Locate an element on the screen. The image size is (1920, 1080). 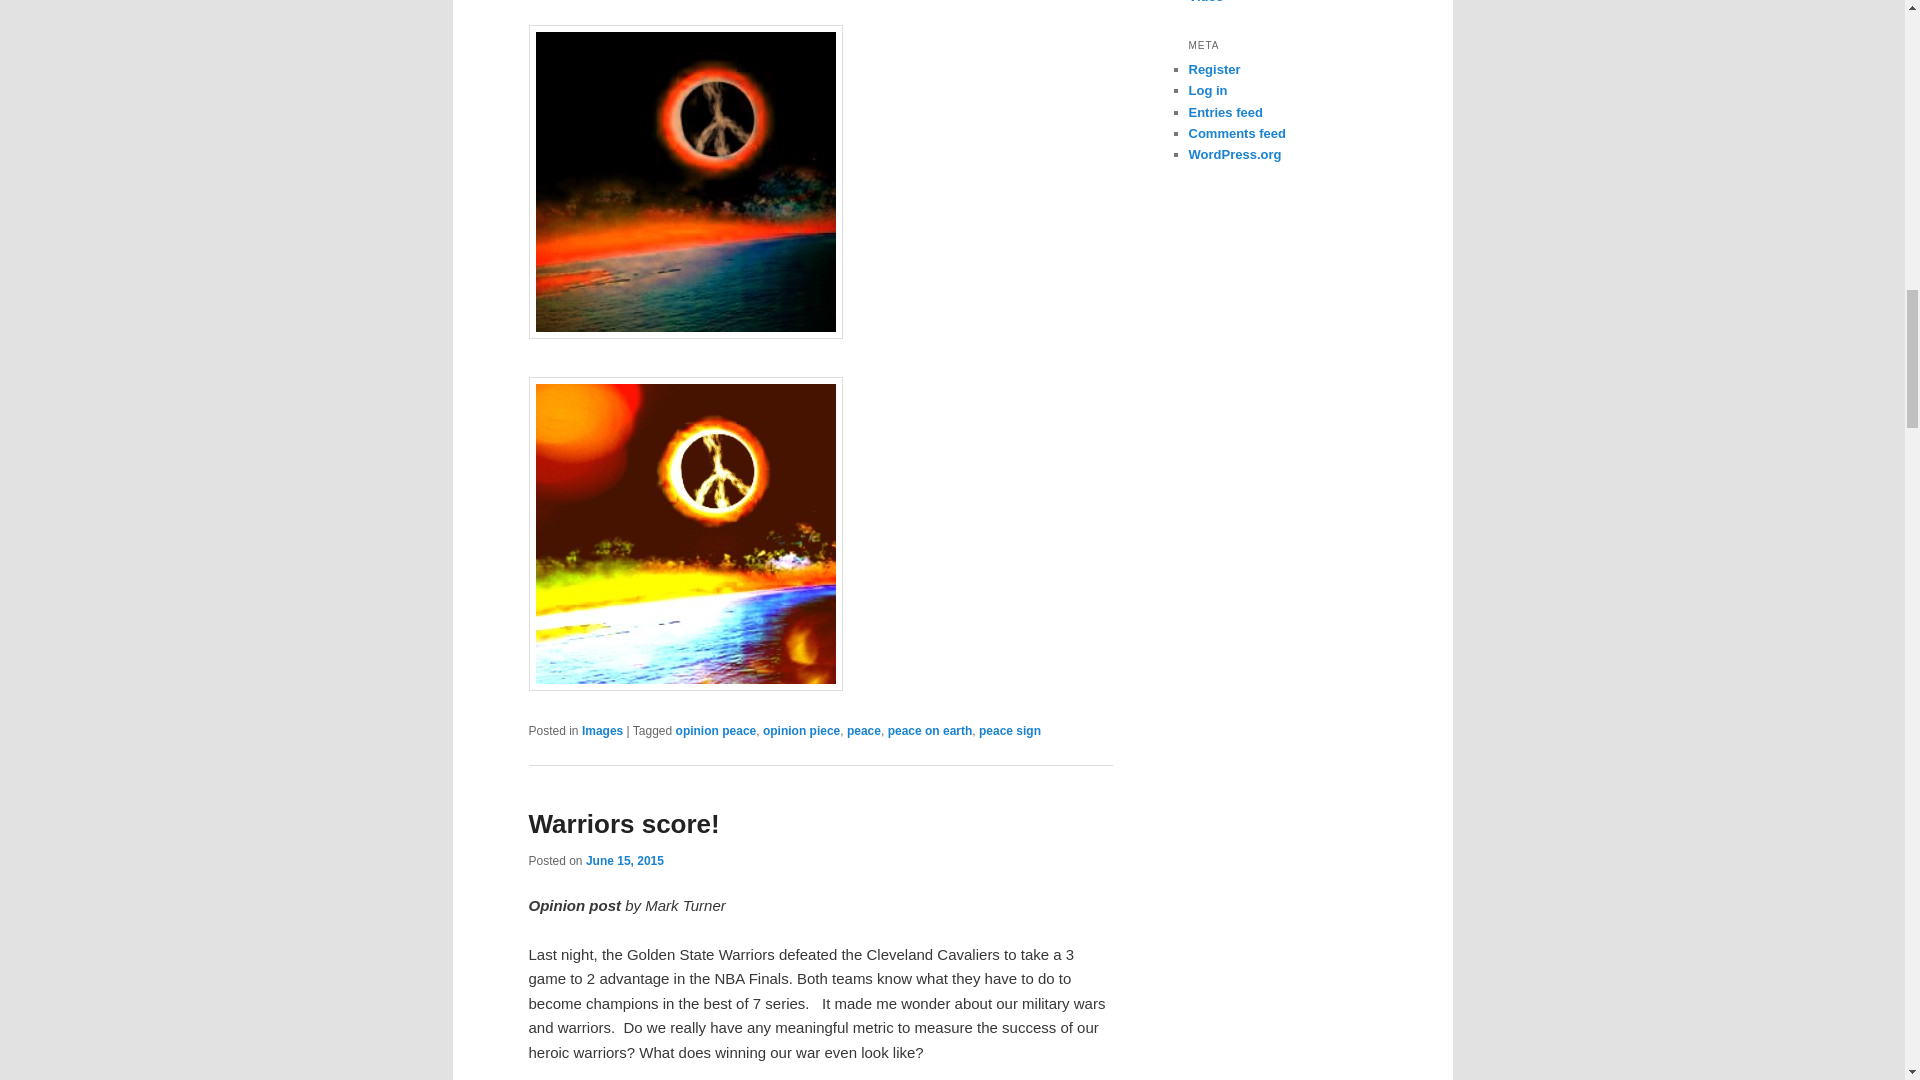
peace sign is located at coordinates (1010, 730).